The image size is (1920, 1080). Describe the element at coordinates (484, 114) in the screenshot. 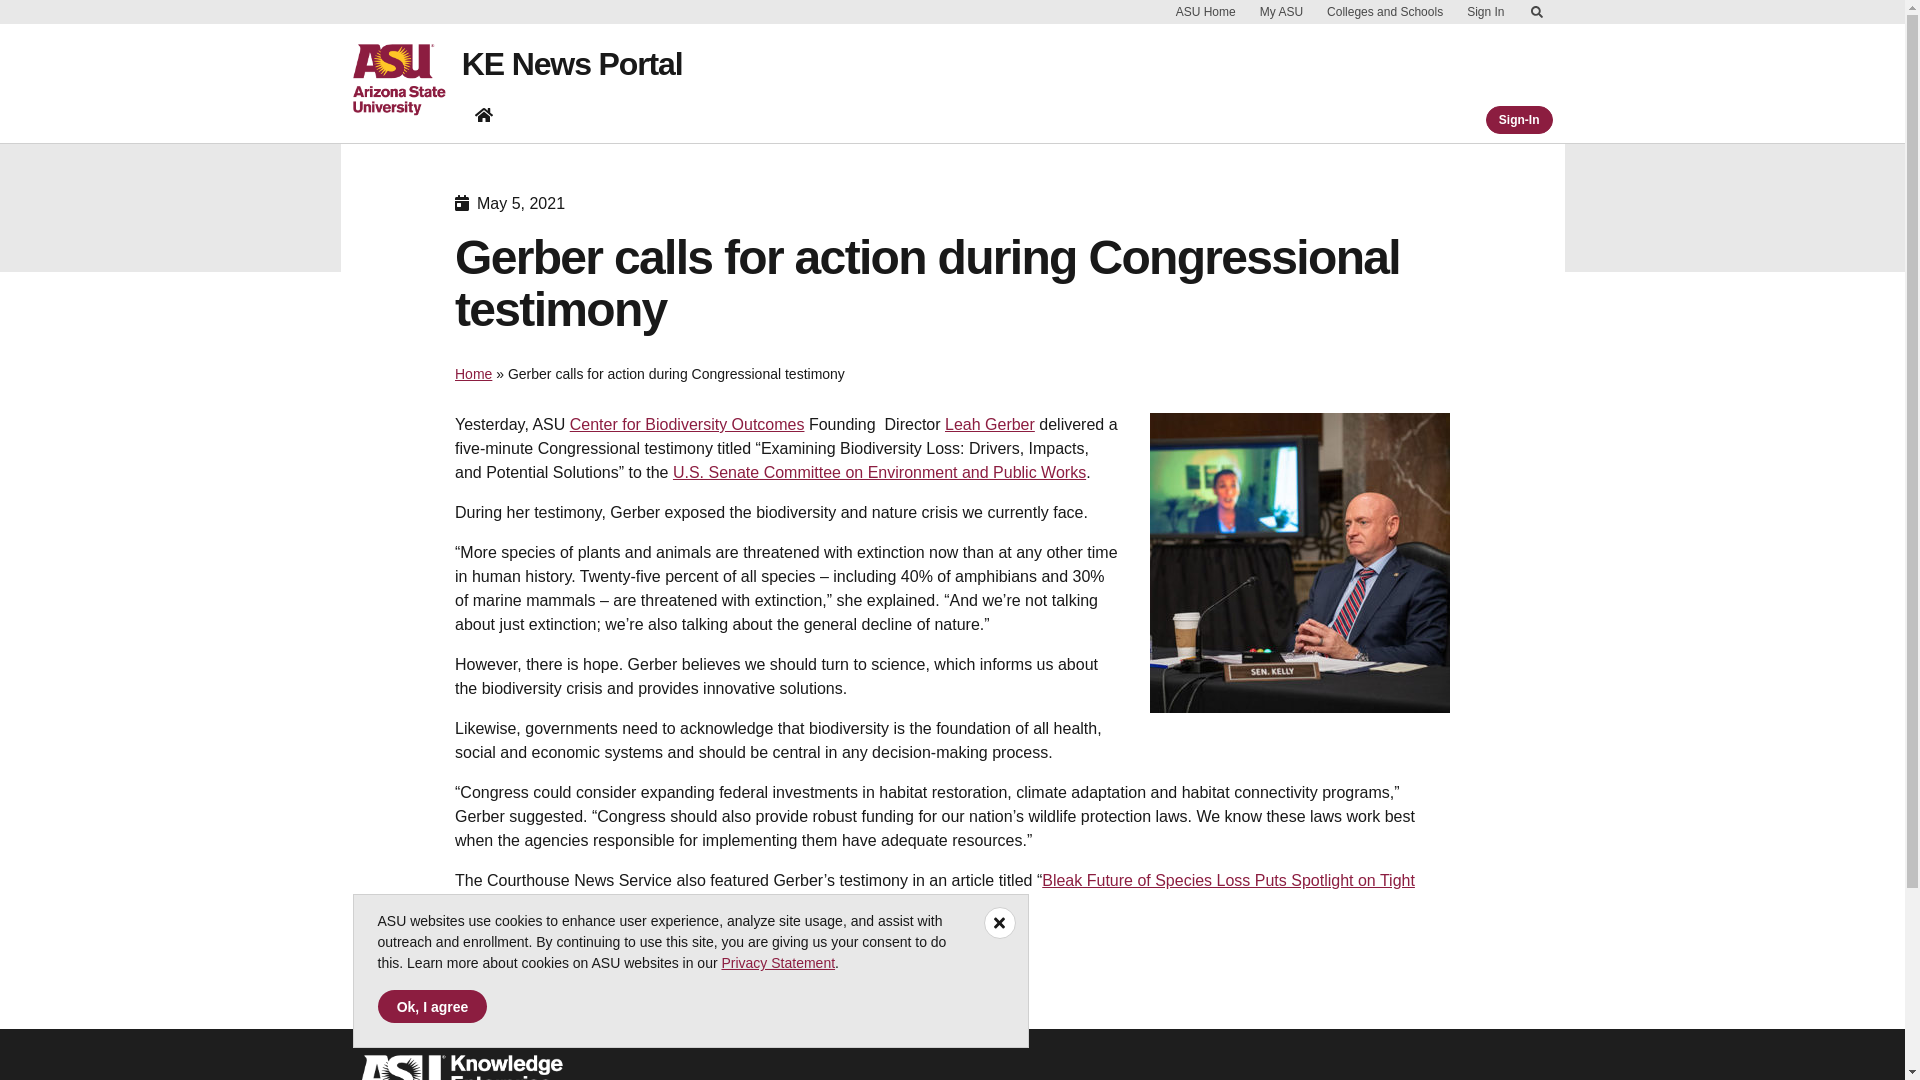

I see `KE News Portal home` at that location.